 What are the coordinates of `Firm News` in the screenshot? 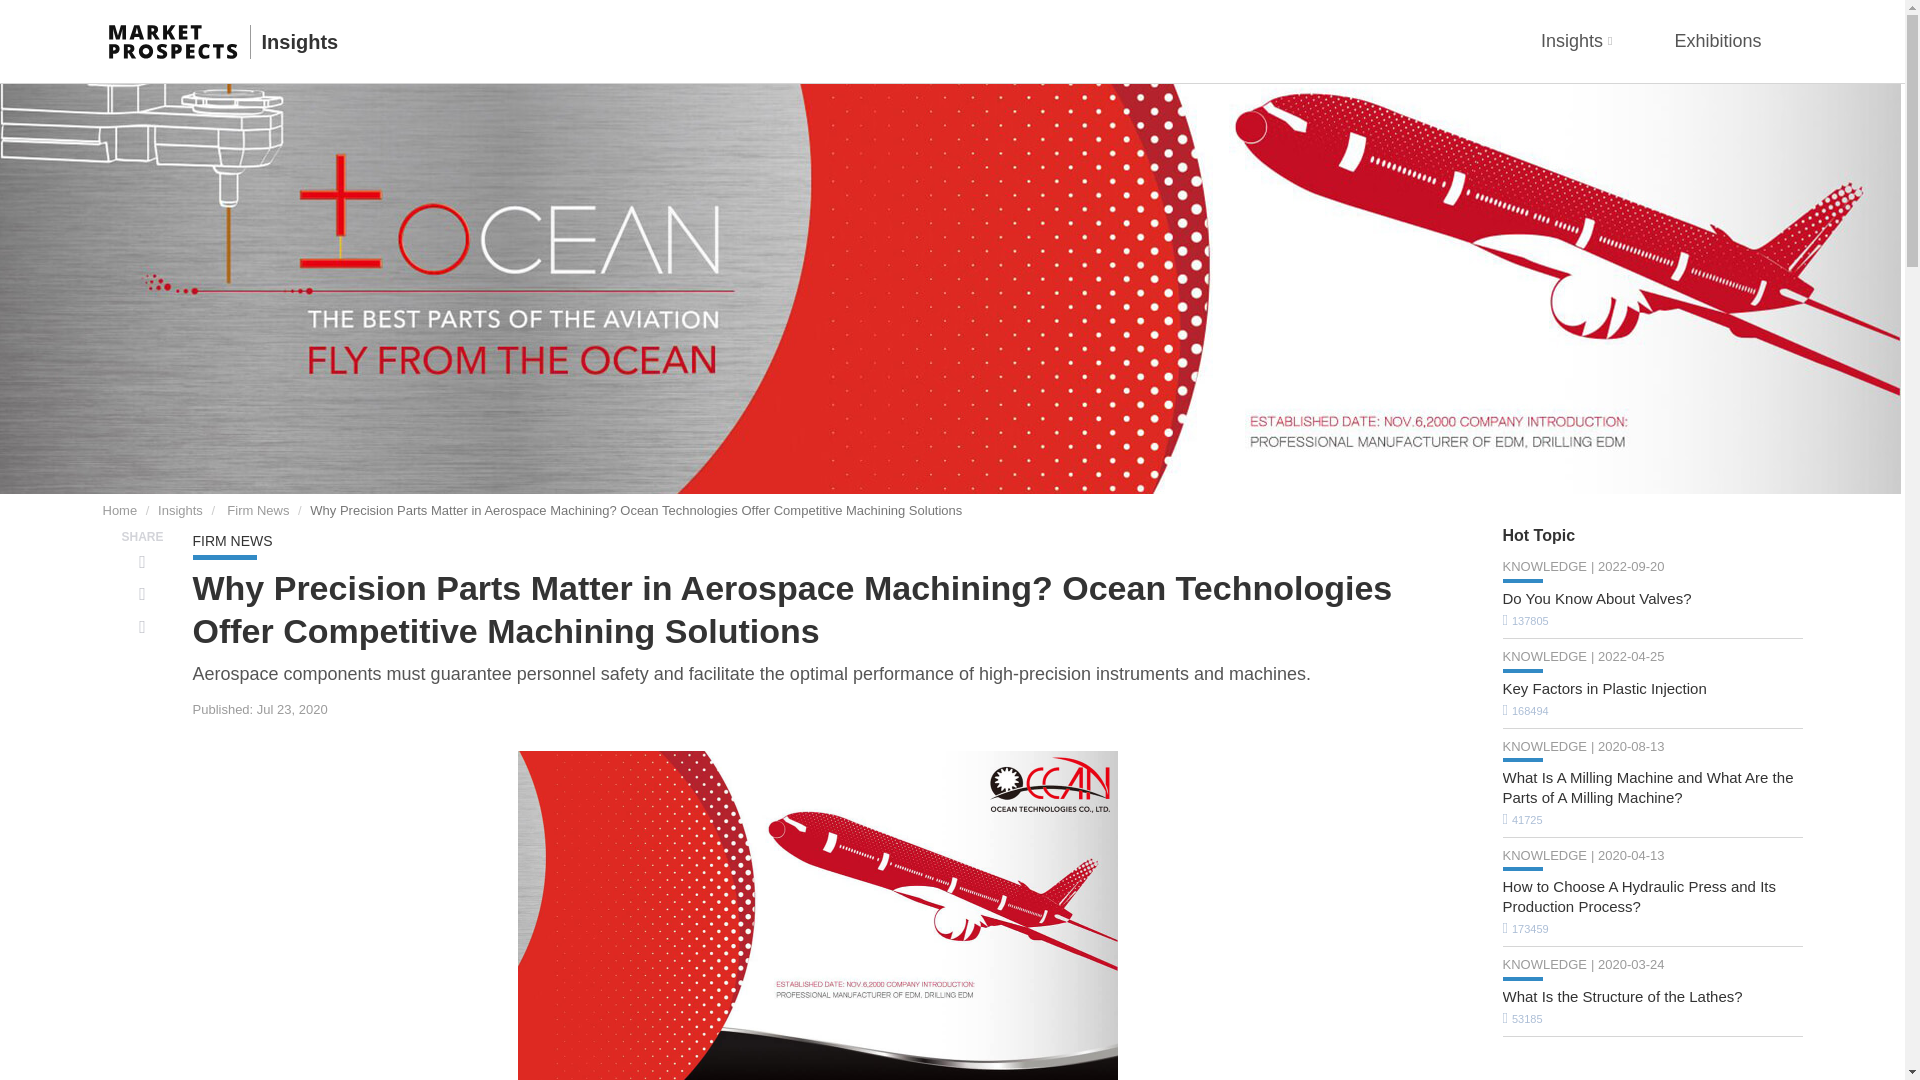 It's located at (258, 510).